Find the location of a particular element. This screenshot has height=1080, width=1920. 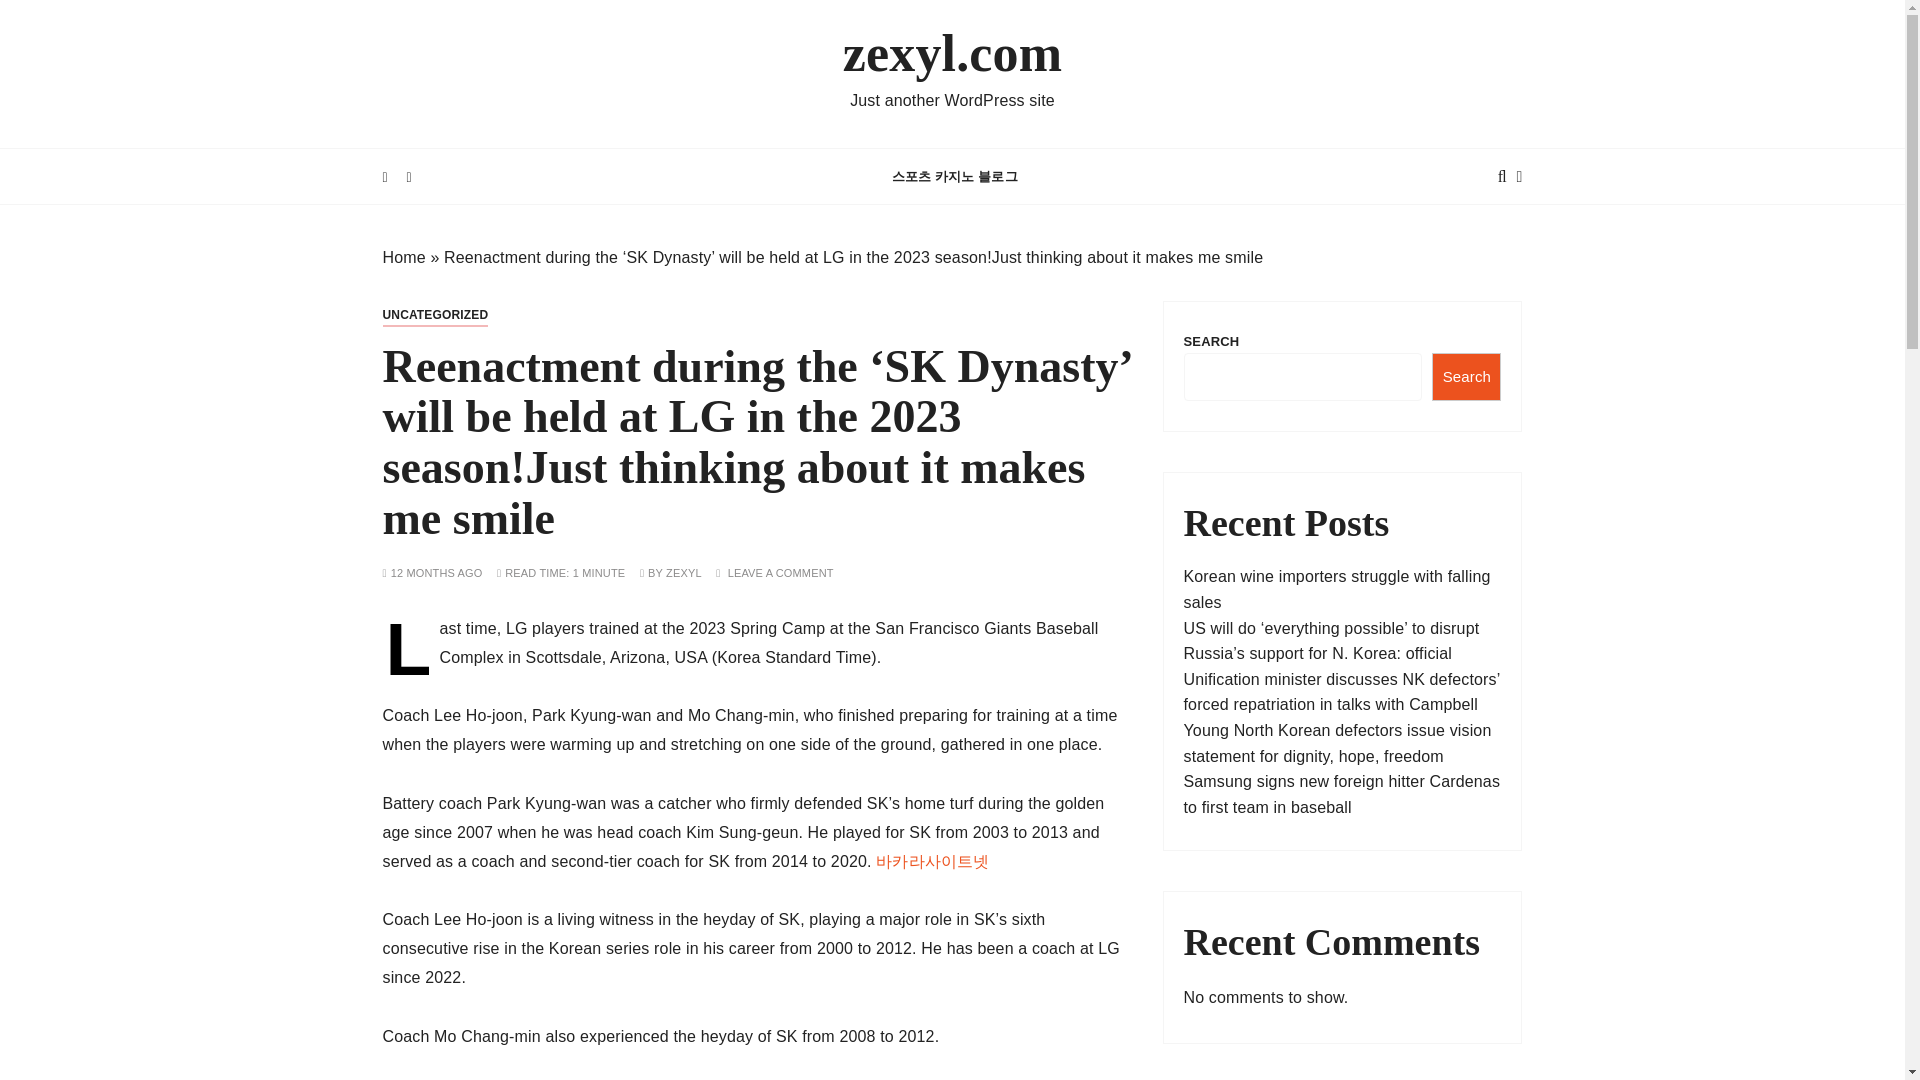

Korean wine importers struggle with falling sales is located at coordinates (1338, 590).